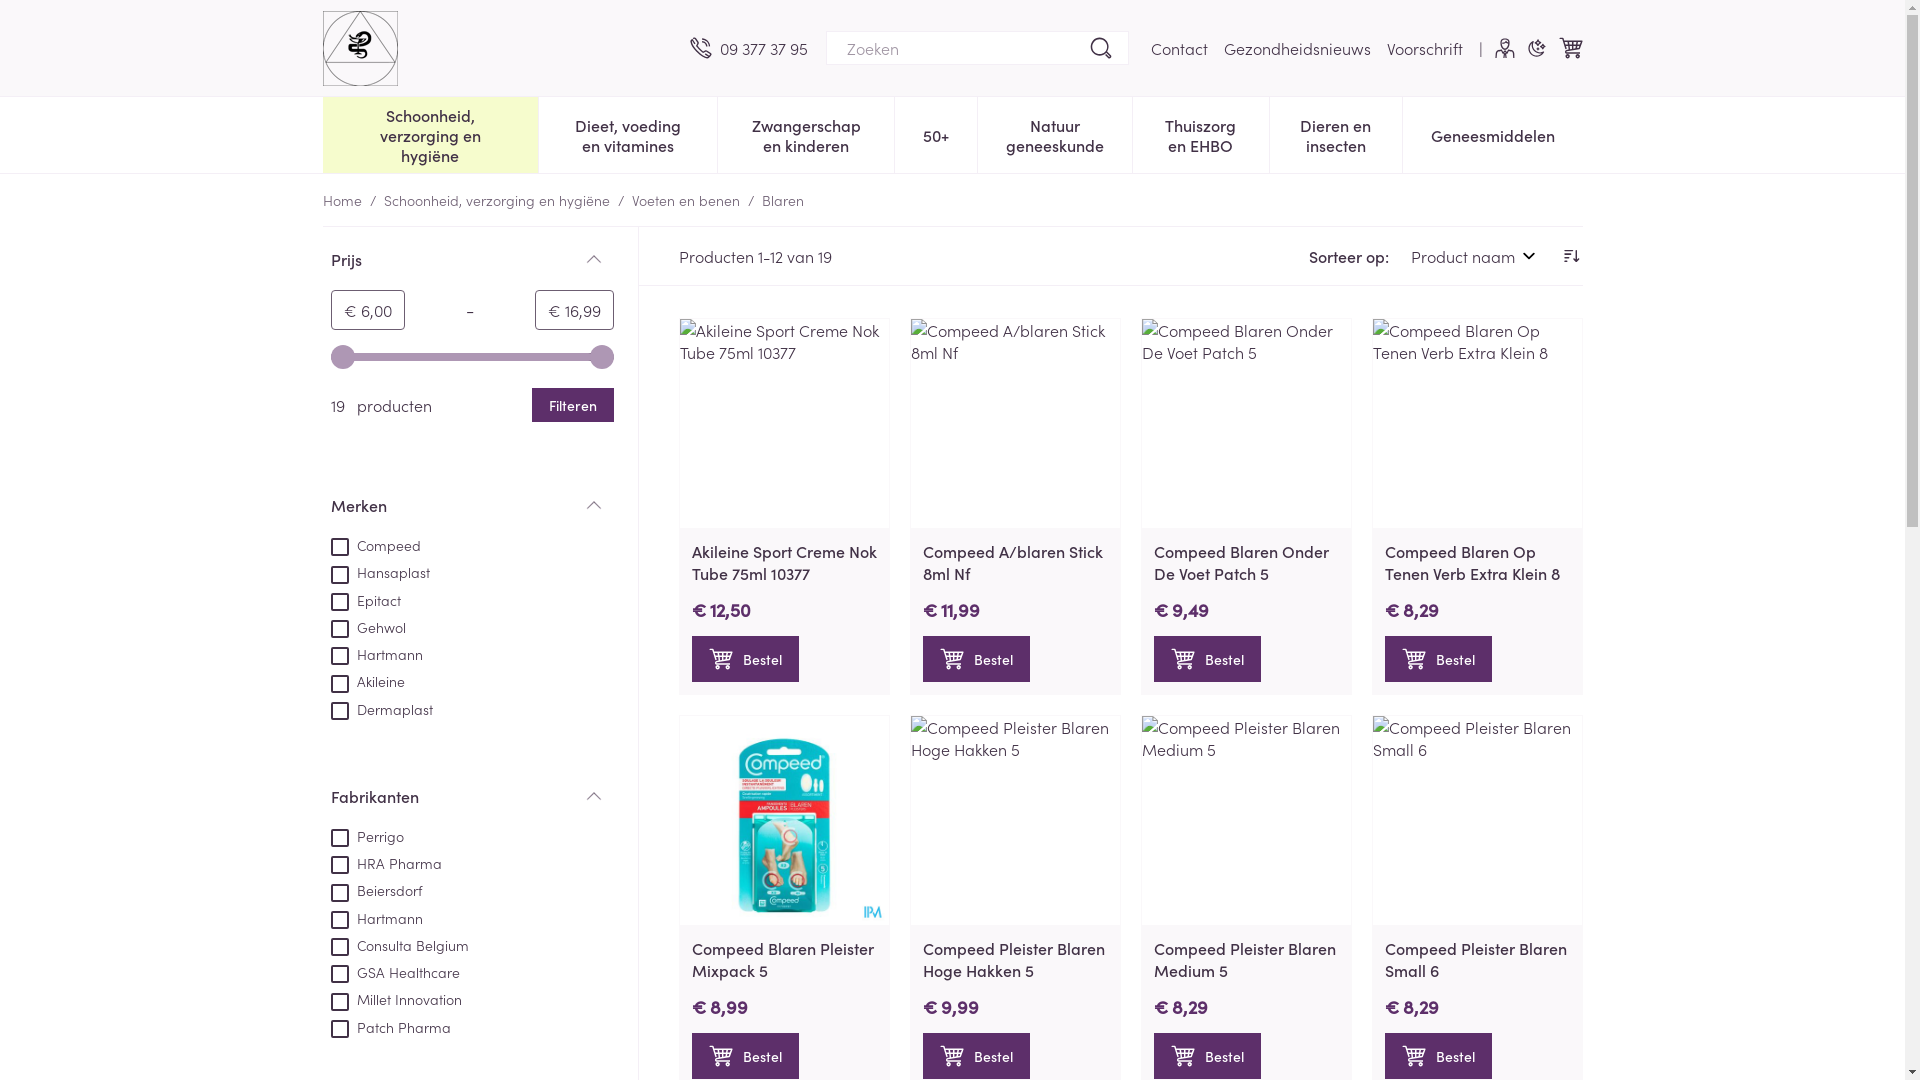  Describe the element at coordinates (339, 711) in the screenshot. I see `on` at that location.